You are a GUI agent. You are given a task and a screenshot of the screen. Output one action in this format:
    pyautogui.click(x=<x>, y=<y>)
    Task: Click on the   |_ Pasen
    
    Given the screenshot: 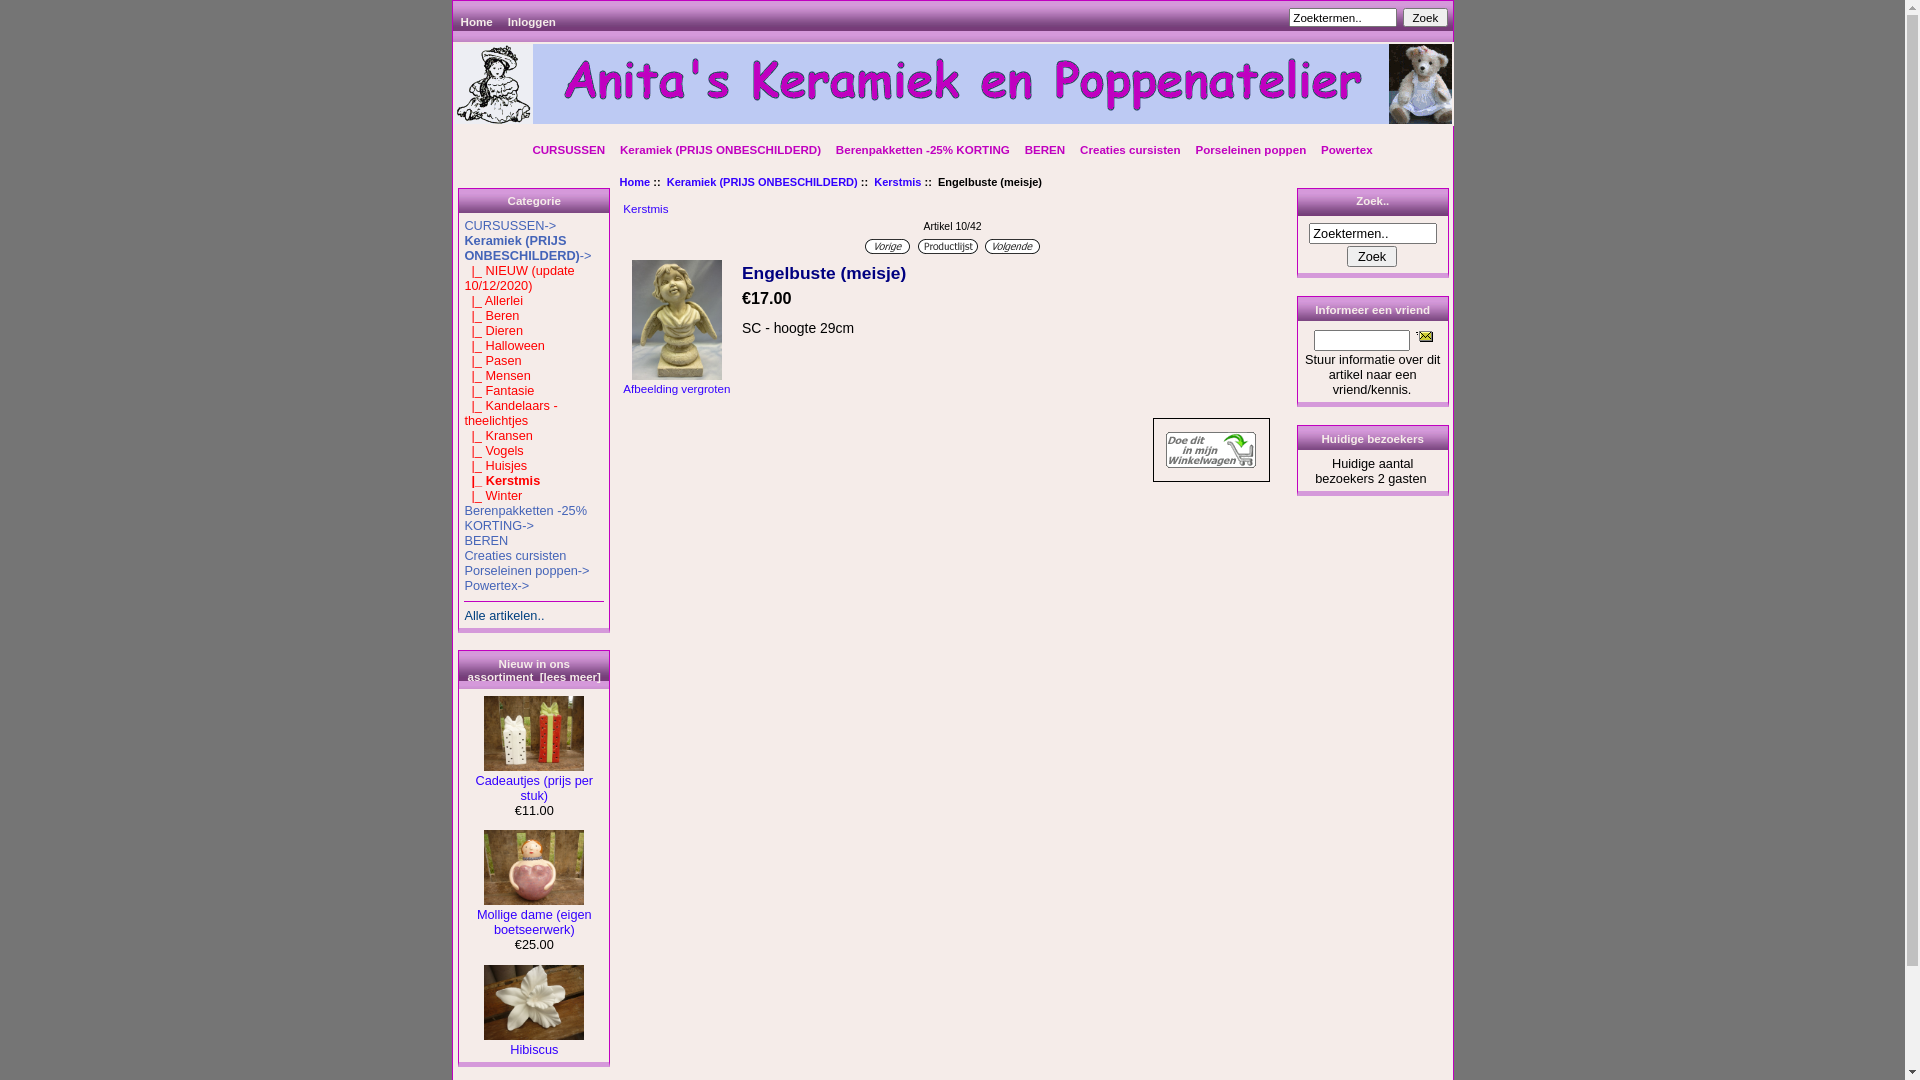 What is the action you would take?
    pyautogui.click(x=492, y=360)
    